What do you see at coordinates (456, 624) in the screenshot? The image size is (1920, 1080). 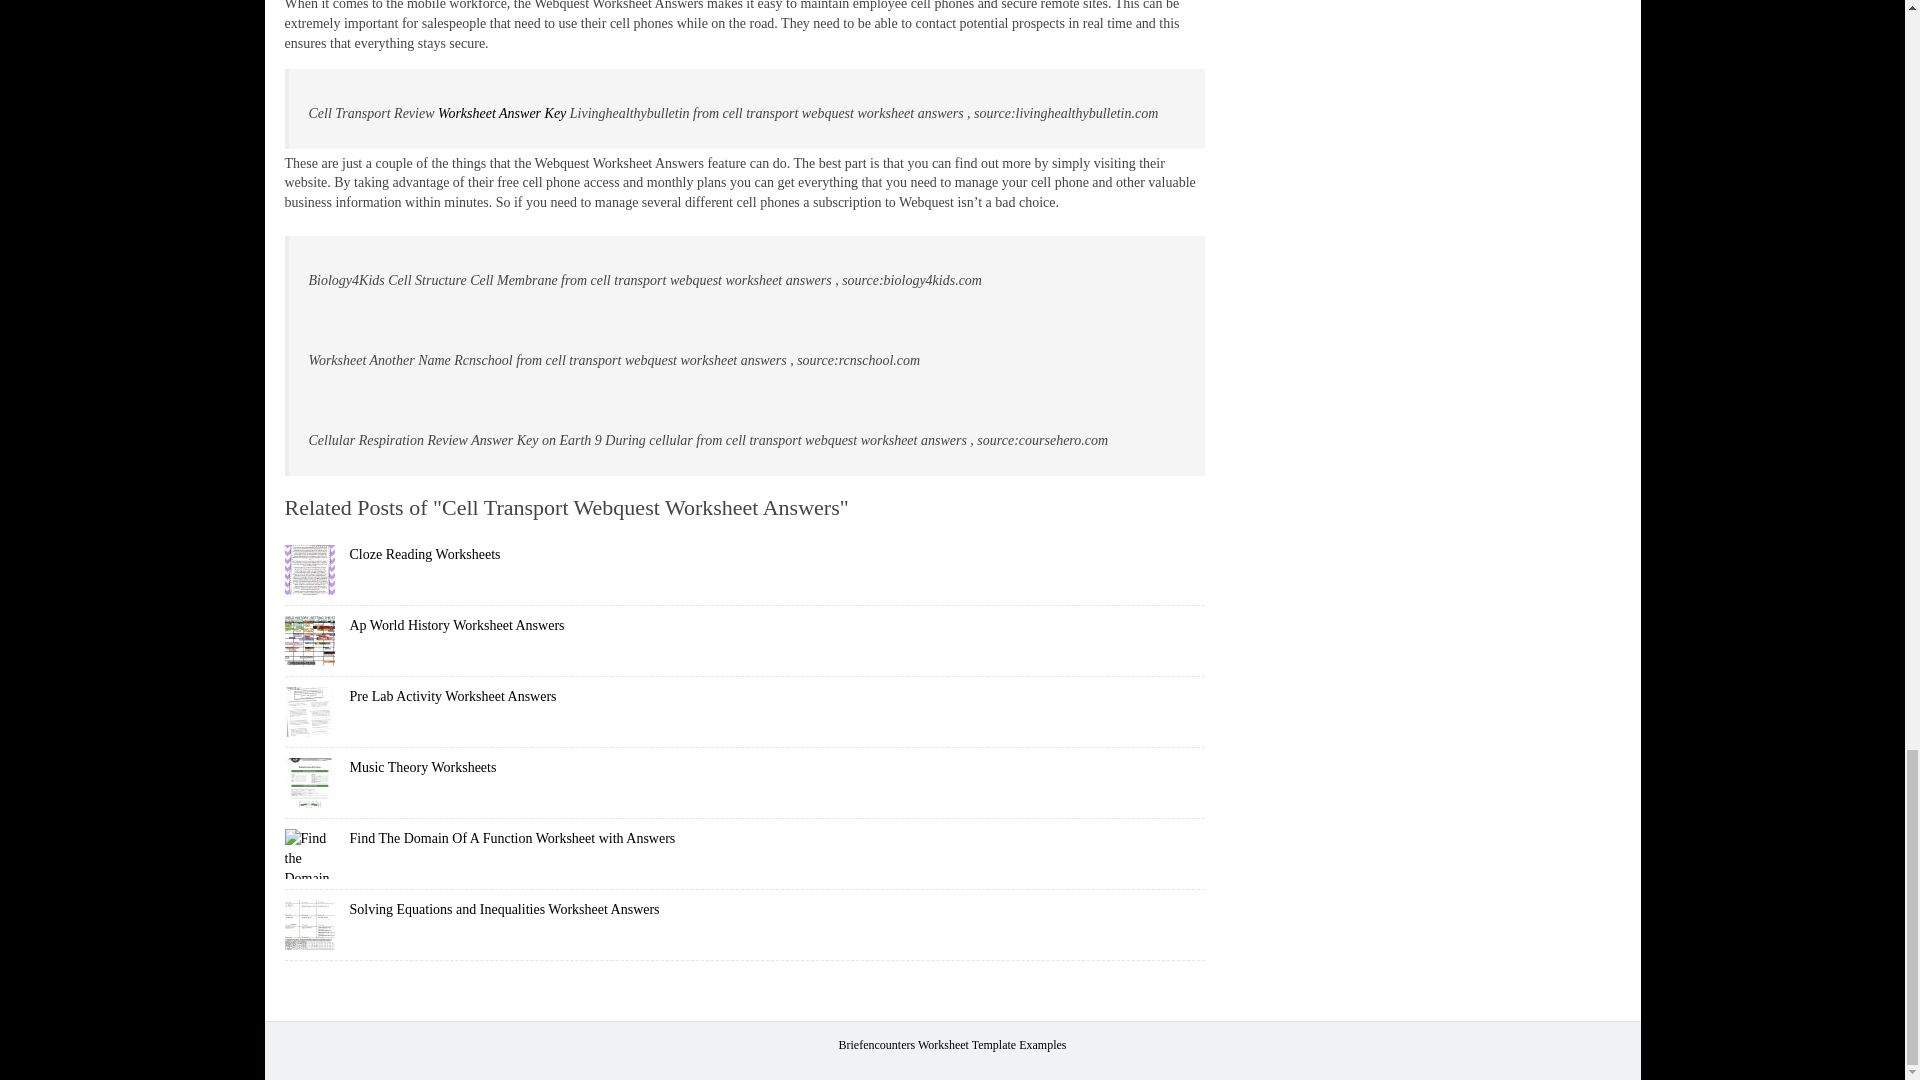 I see `Ap World History Worksheet Answers` at bounding box center [456, 624].